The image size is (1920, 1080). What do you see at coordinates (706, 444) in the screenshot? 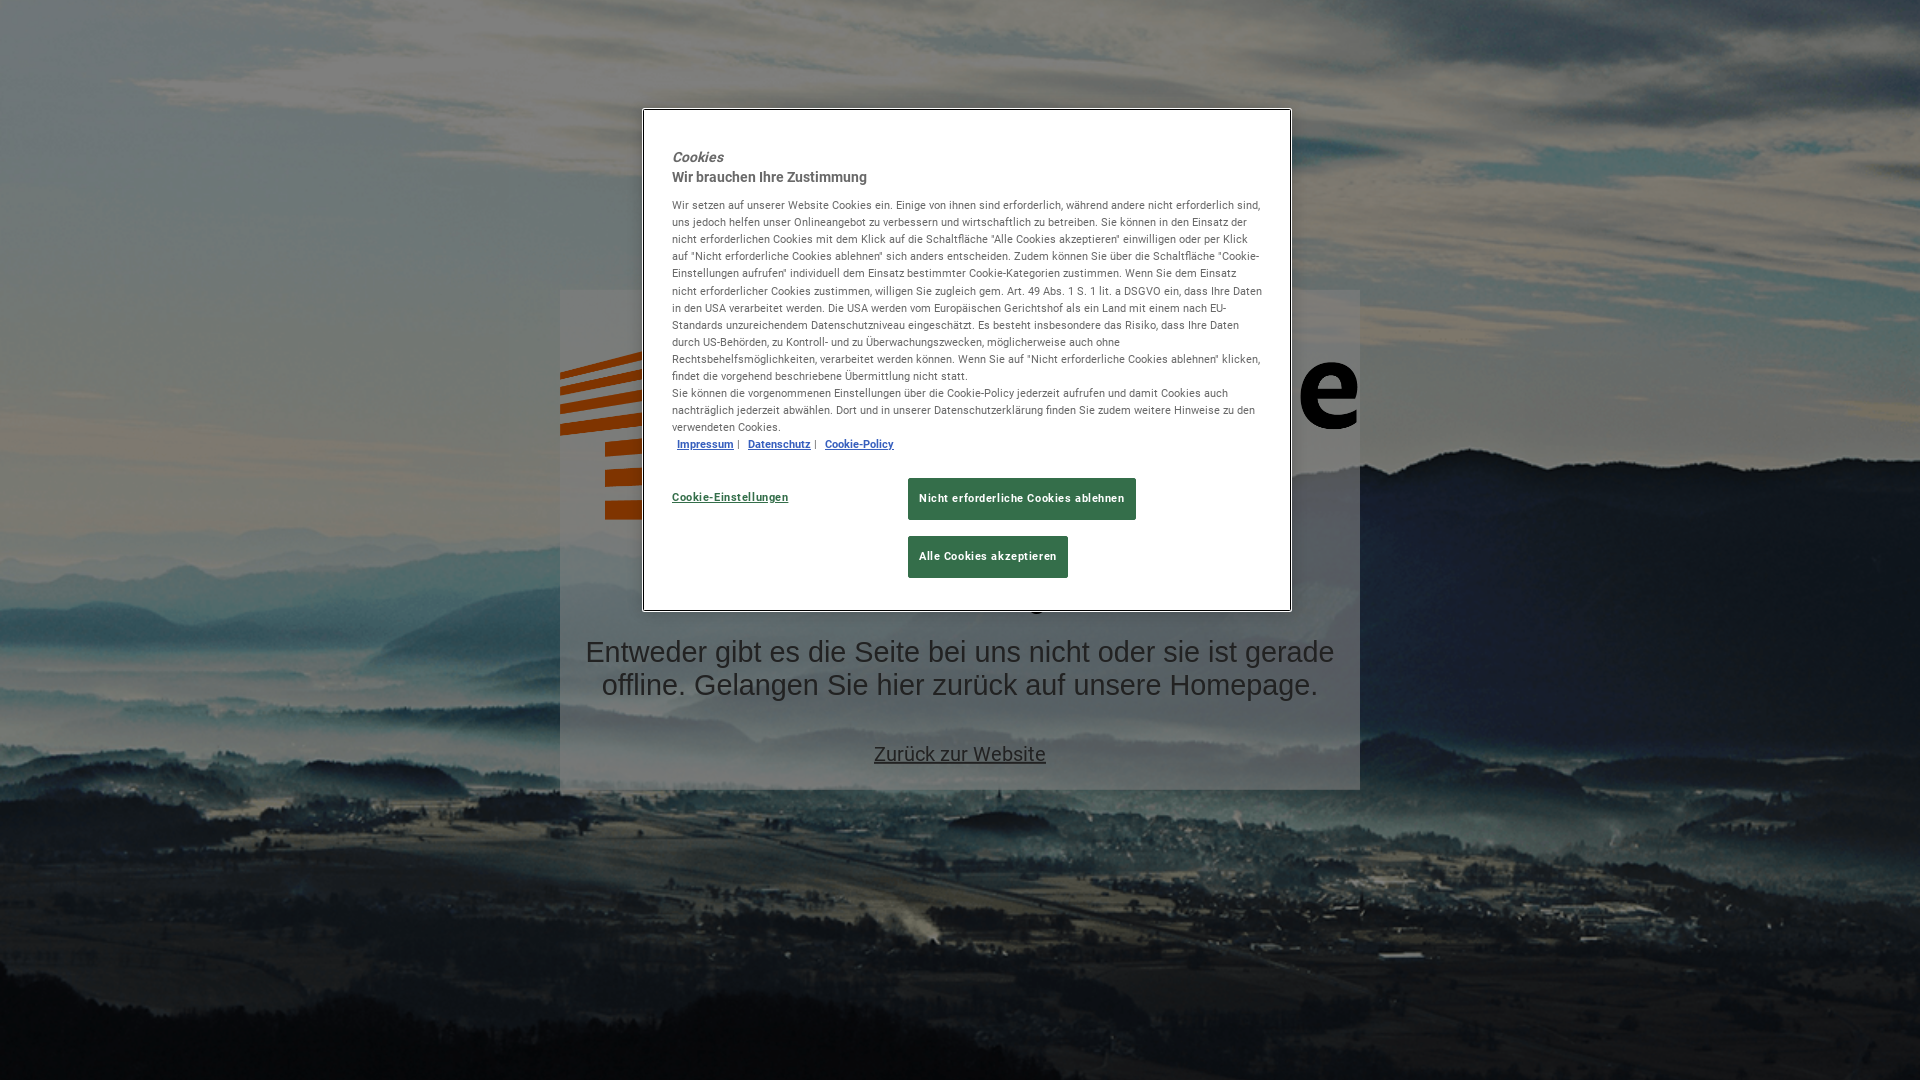
I see `Impressum` at bounding box center [706, 444].